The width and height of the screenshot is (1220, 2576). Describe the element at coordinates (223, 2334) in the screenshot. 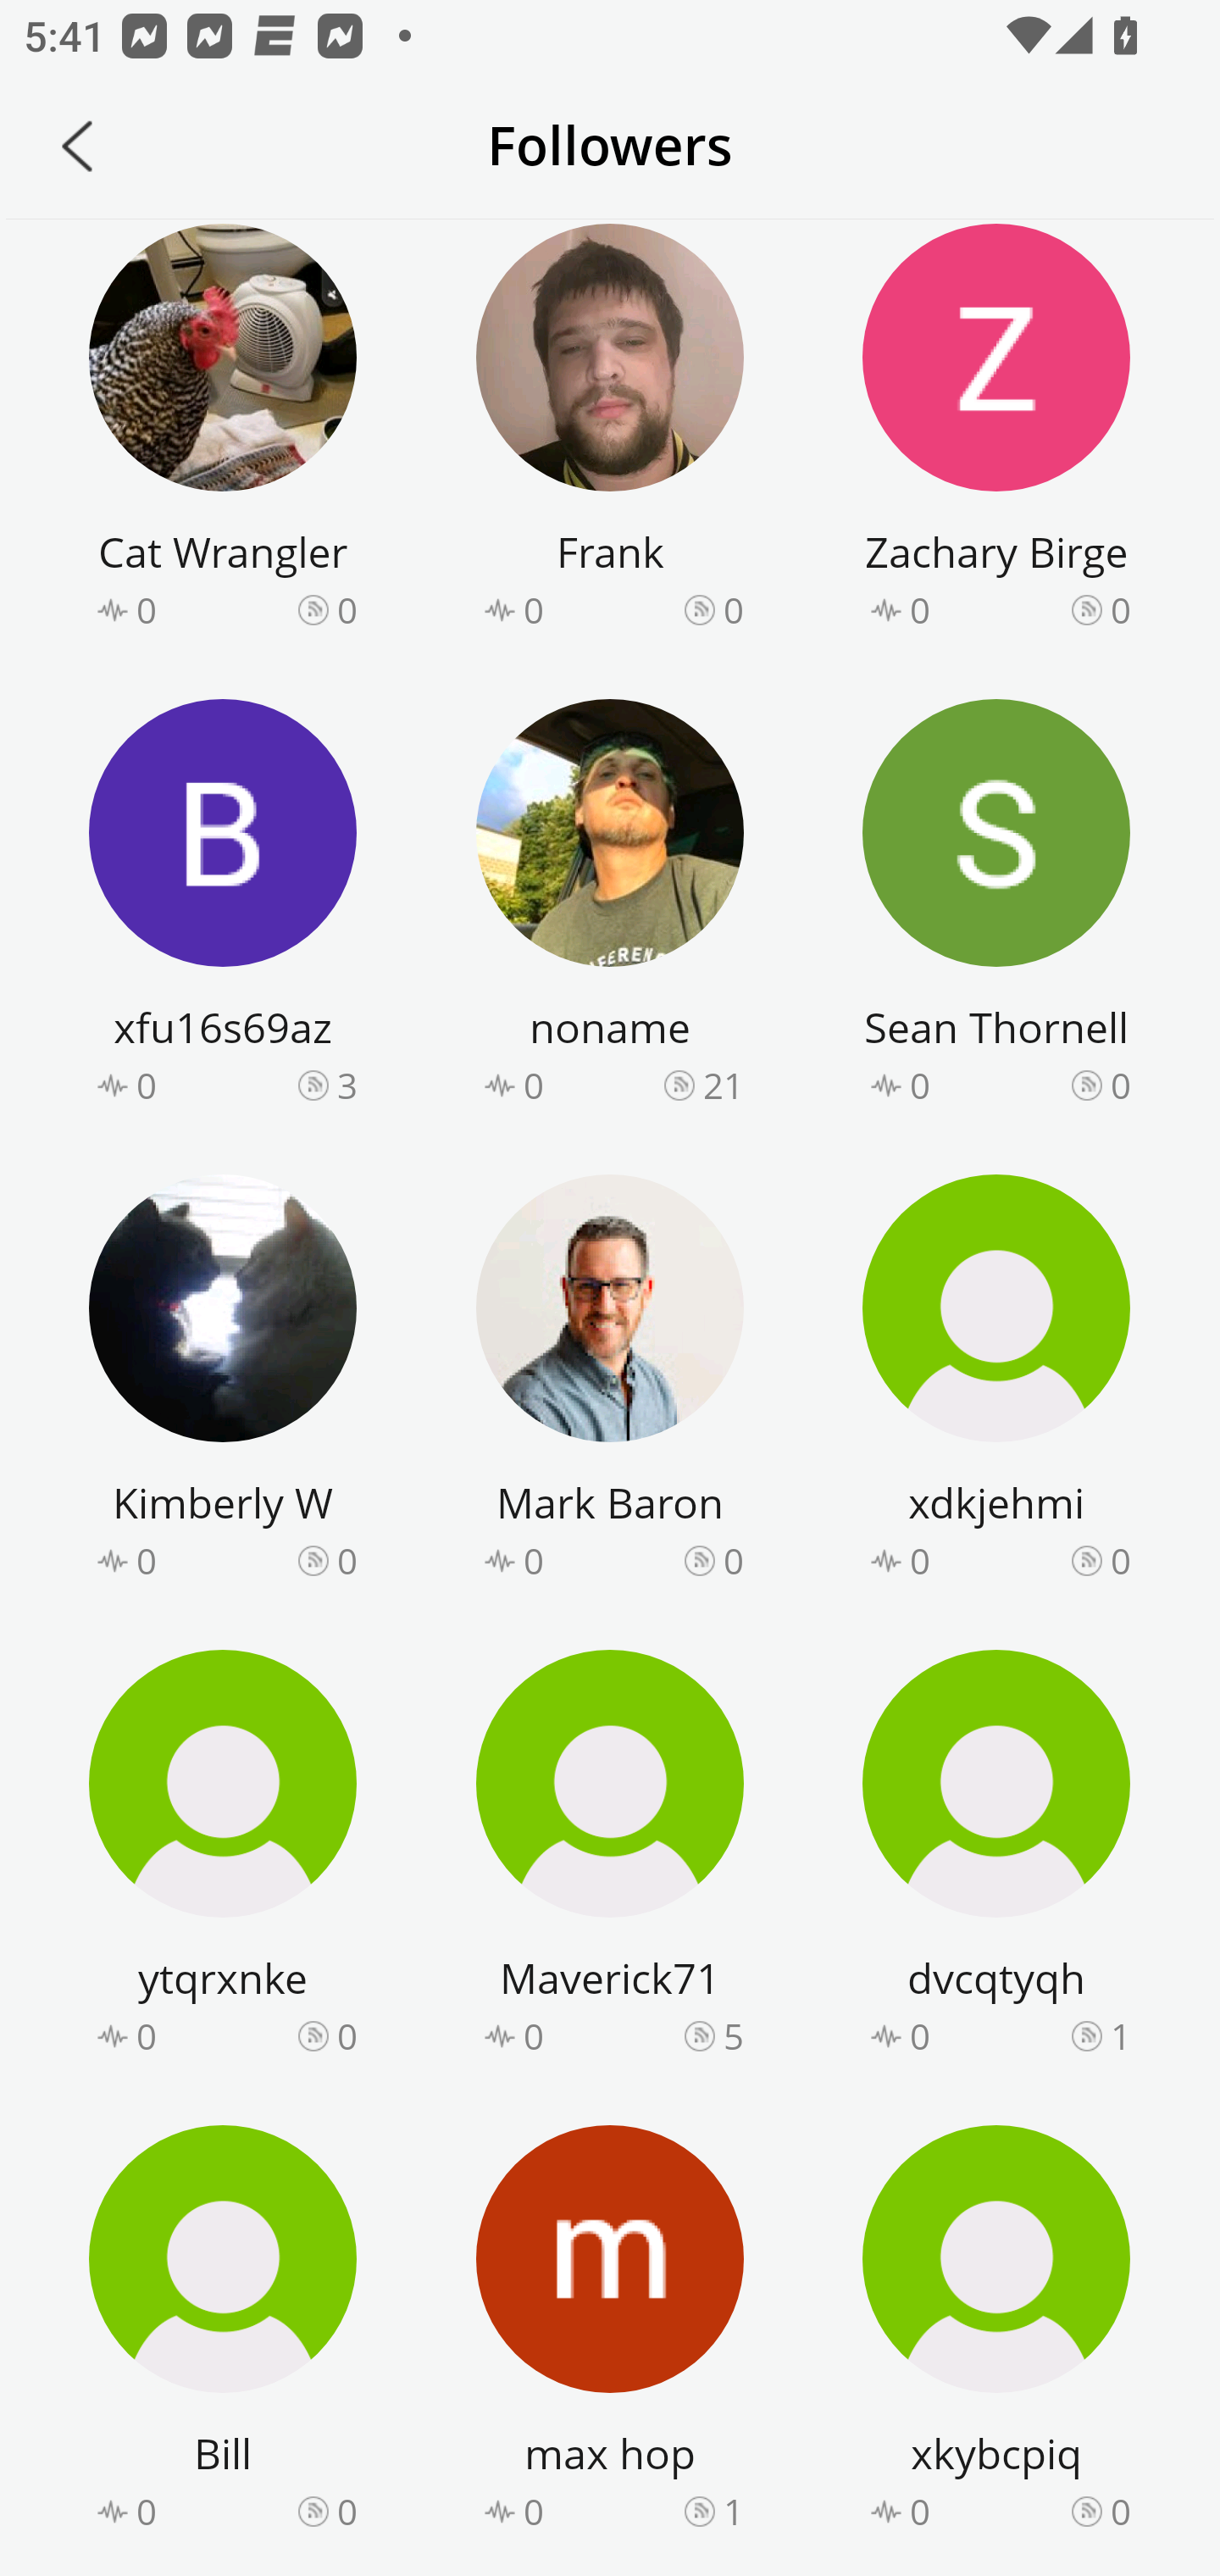

I see `Bill 0 0` at that location.